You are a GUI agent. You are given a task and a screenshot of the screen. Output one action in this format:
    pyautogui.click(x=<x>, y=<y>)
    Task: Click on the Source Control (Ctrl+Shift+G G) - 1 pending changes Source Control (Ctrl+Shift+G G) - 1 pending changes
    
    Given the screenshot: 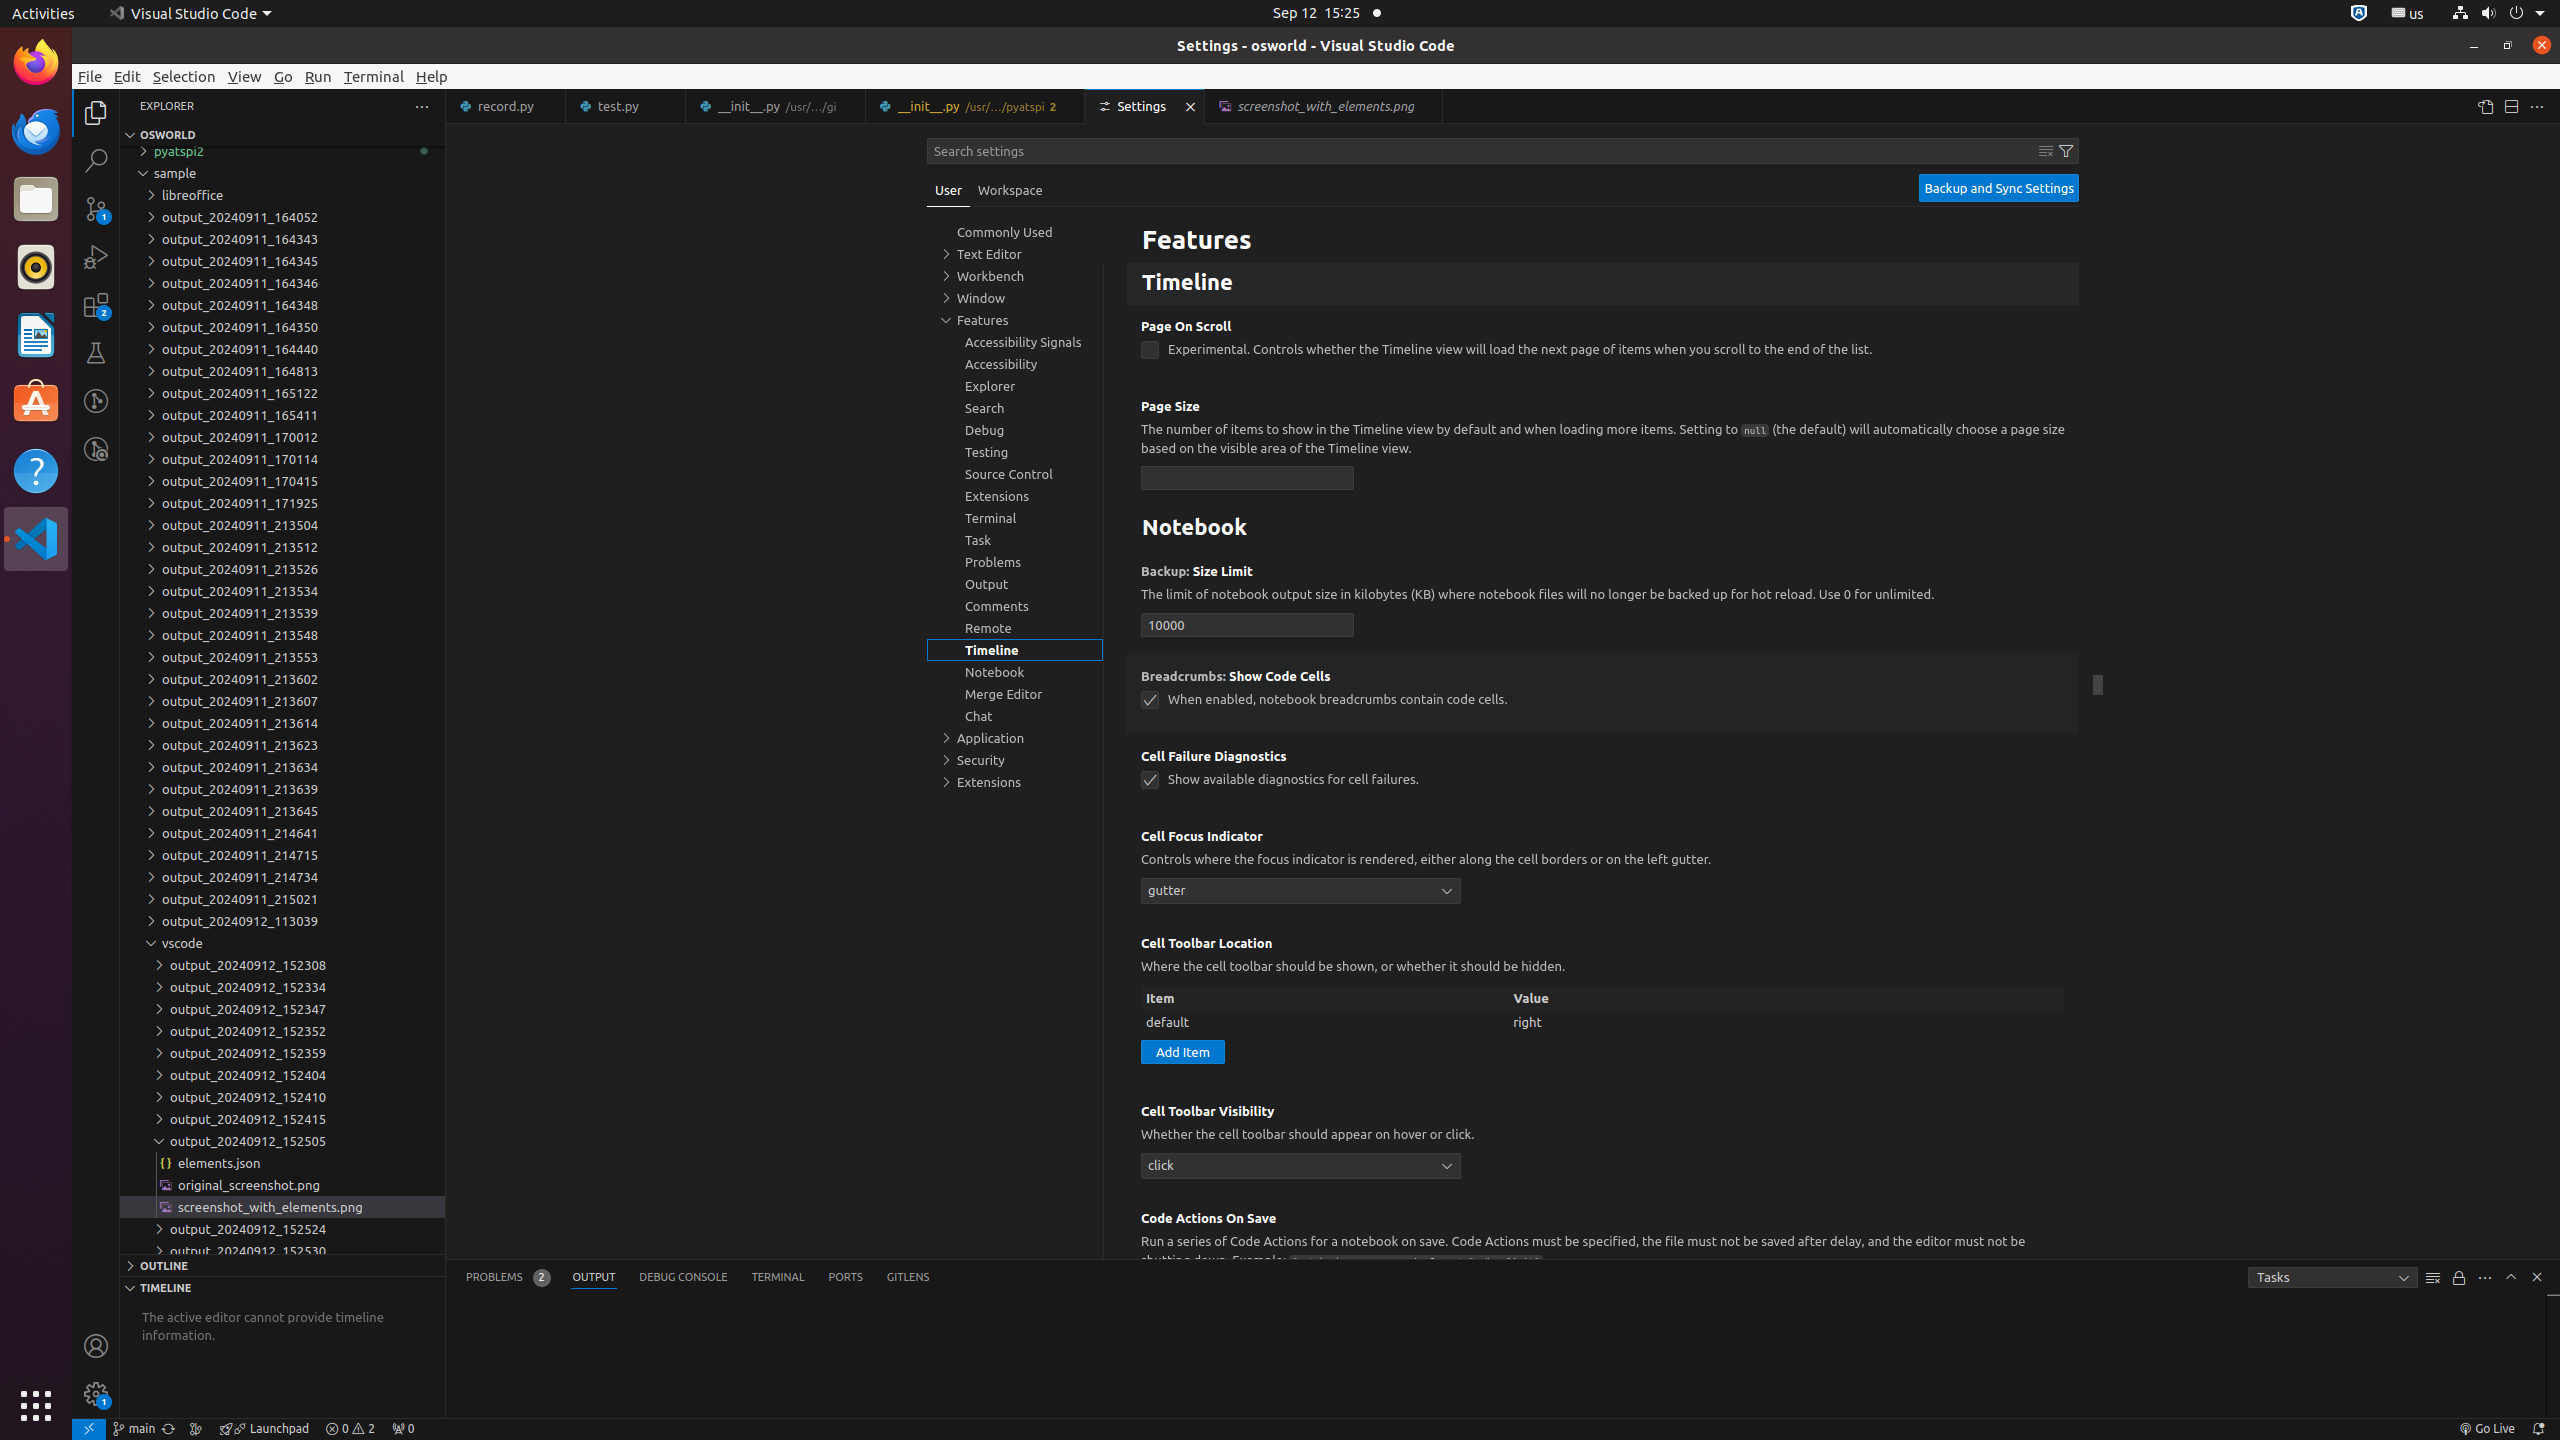 What is the action you would take?
    pyautogui.click(x=96, y=208)
    